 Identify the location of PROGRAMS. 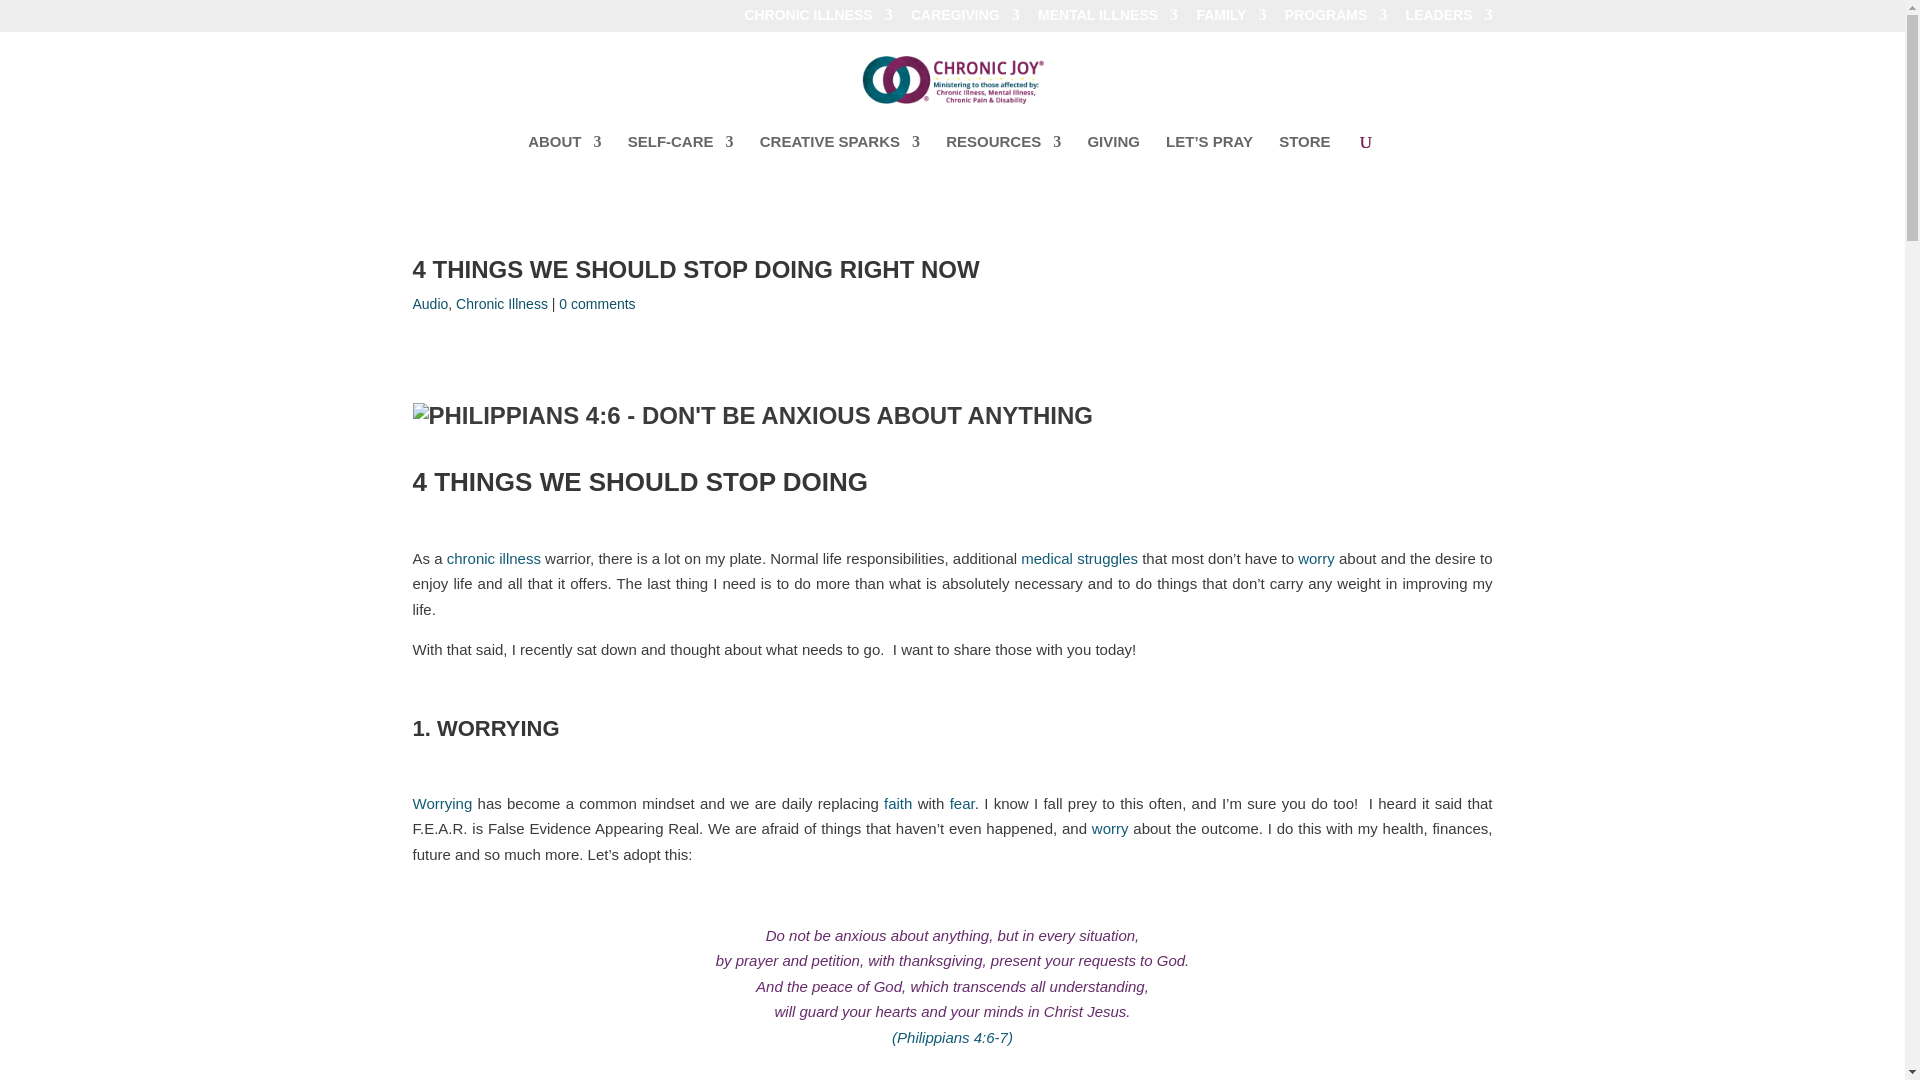
(1335, 20).